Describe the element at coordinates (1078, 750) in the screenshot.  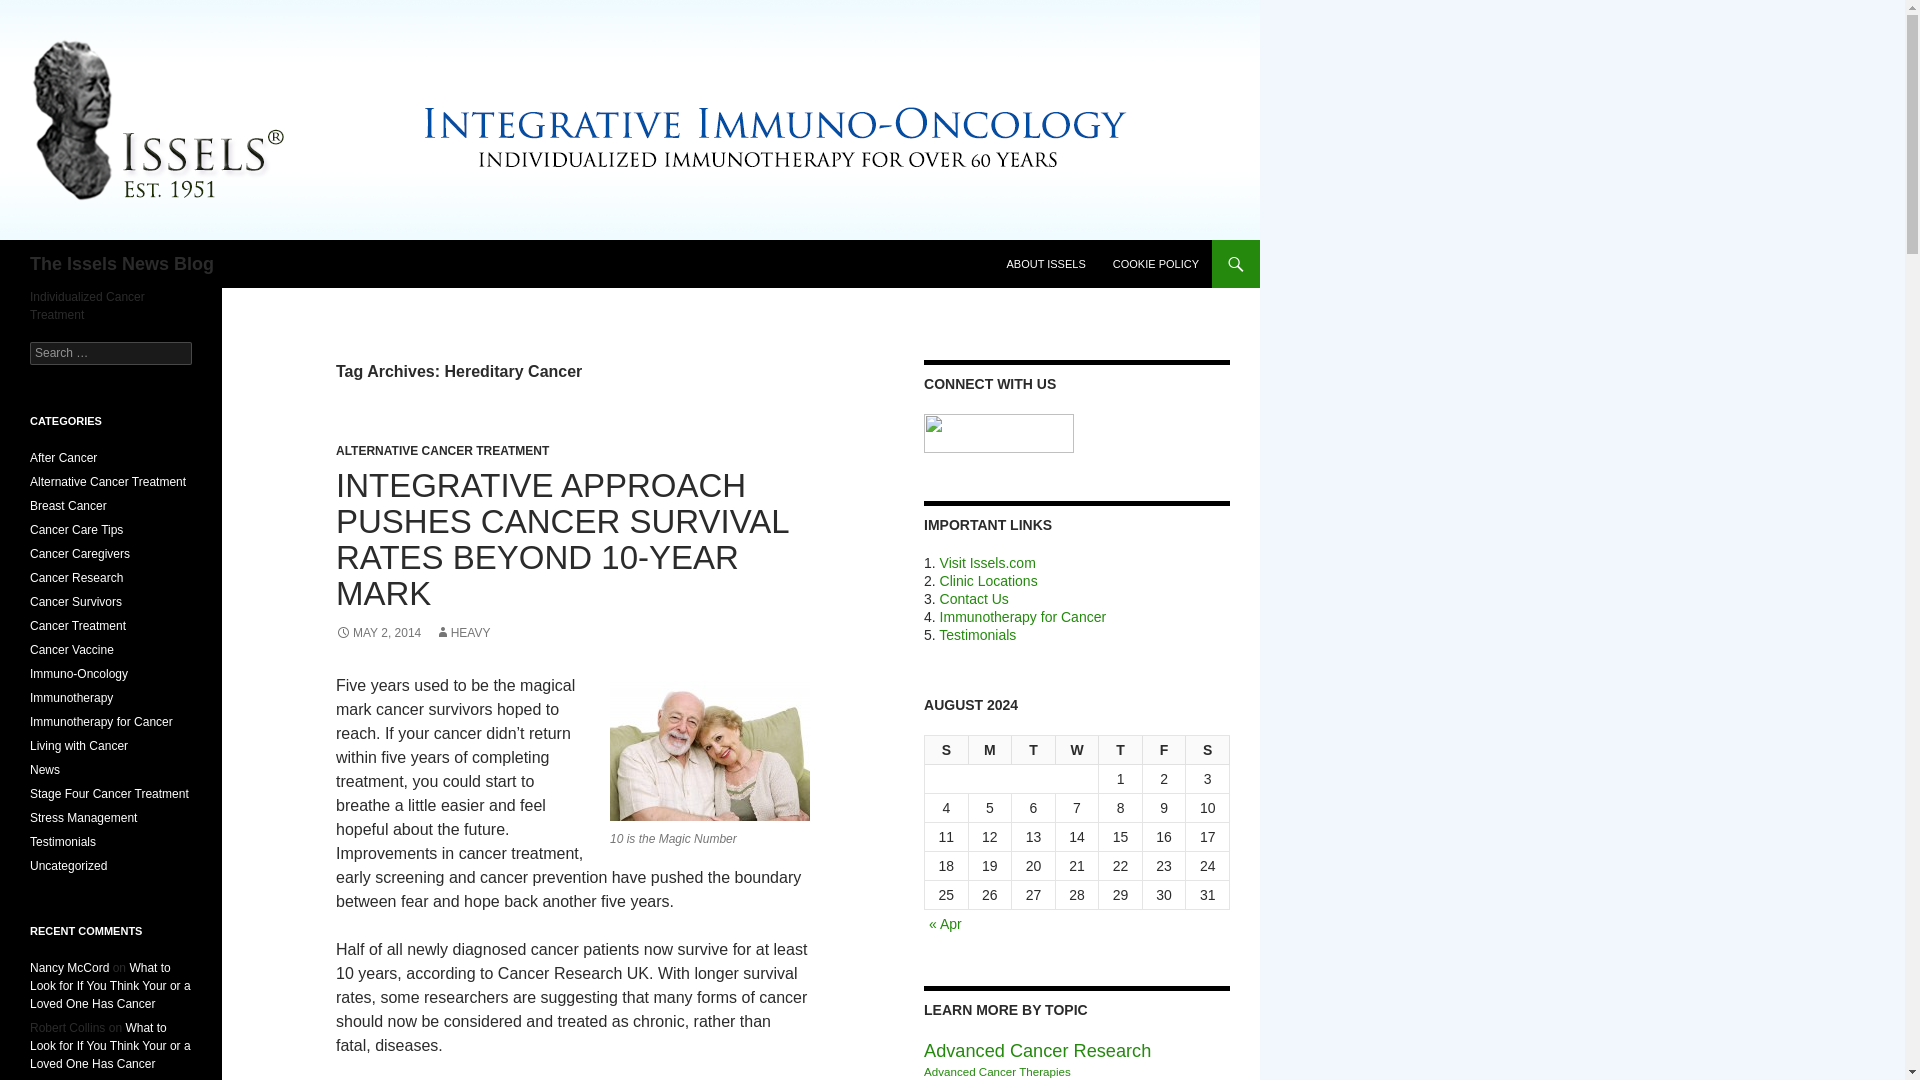
I see `Wednesday` at that location.